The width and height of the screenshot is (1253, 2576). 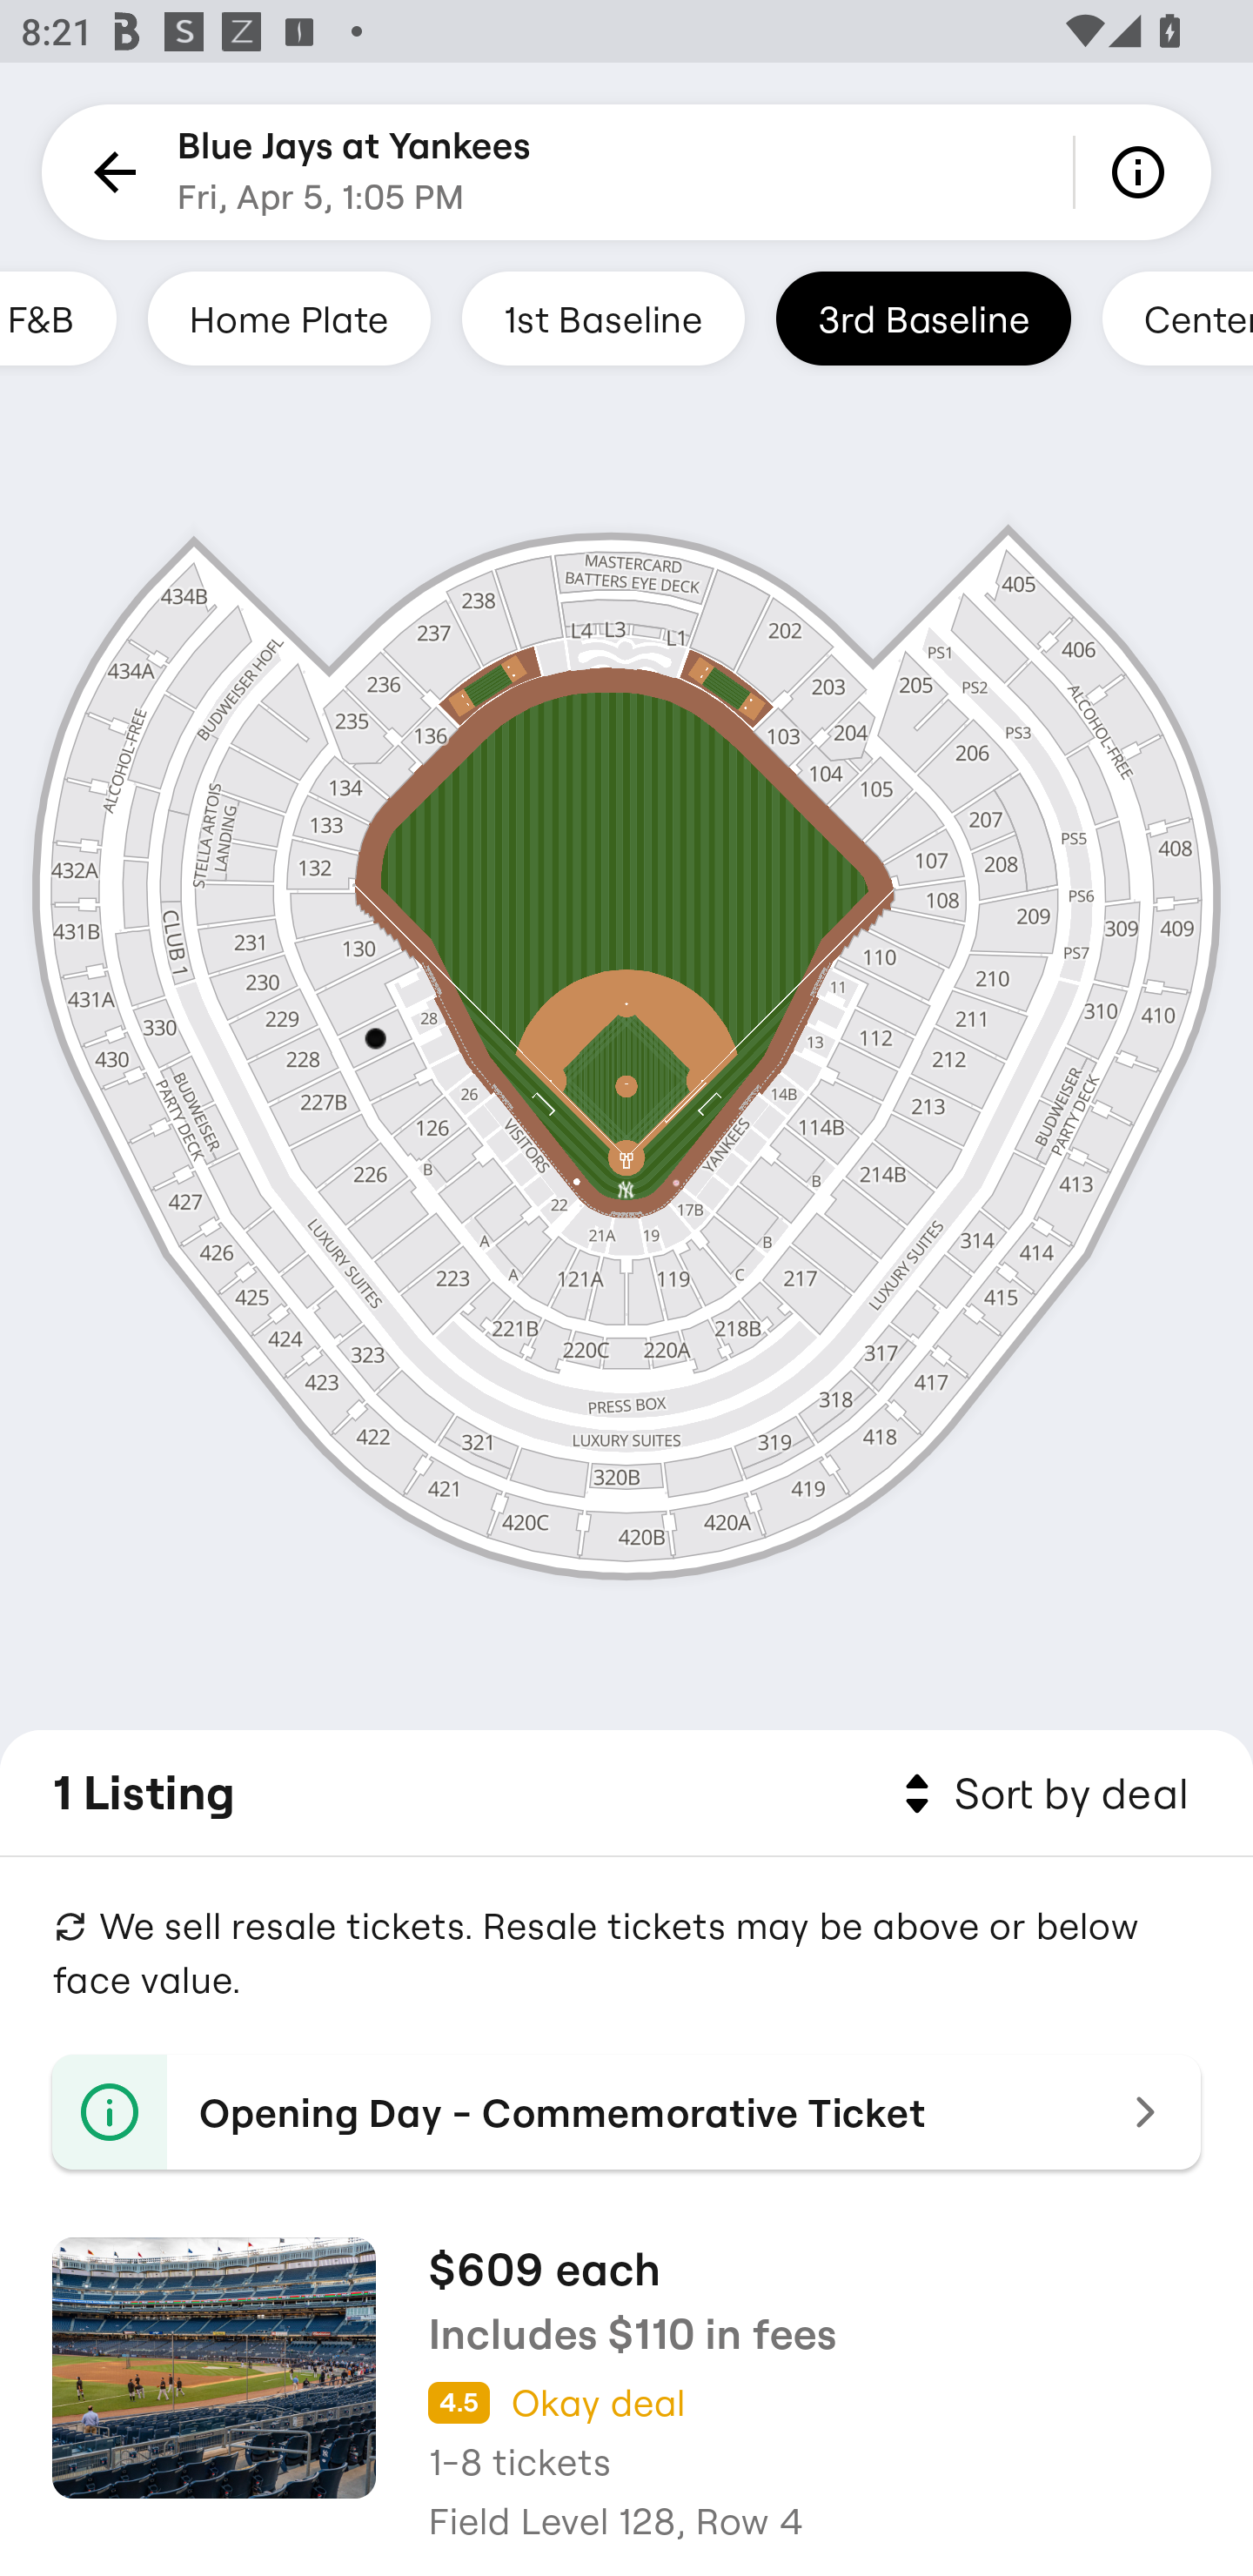 I want to click on Sort by deal, so click(x=1041, y=1794).